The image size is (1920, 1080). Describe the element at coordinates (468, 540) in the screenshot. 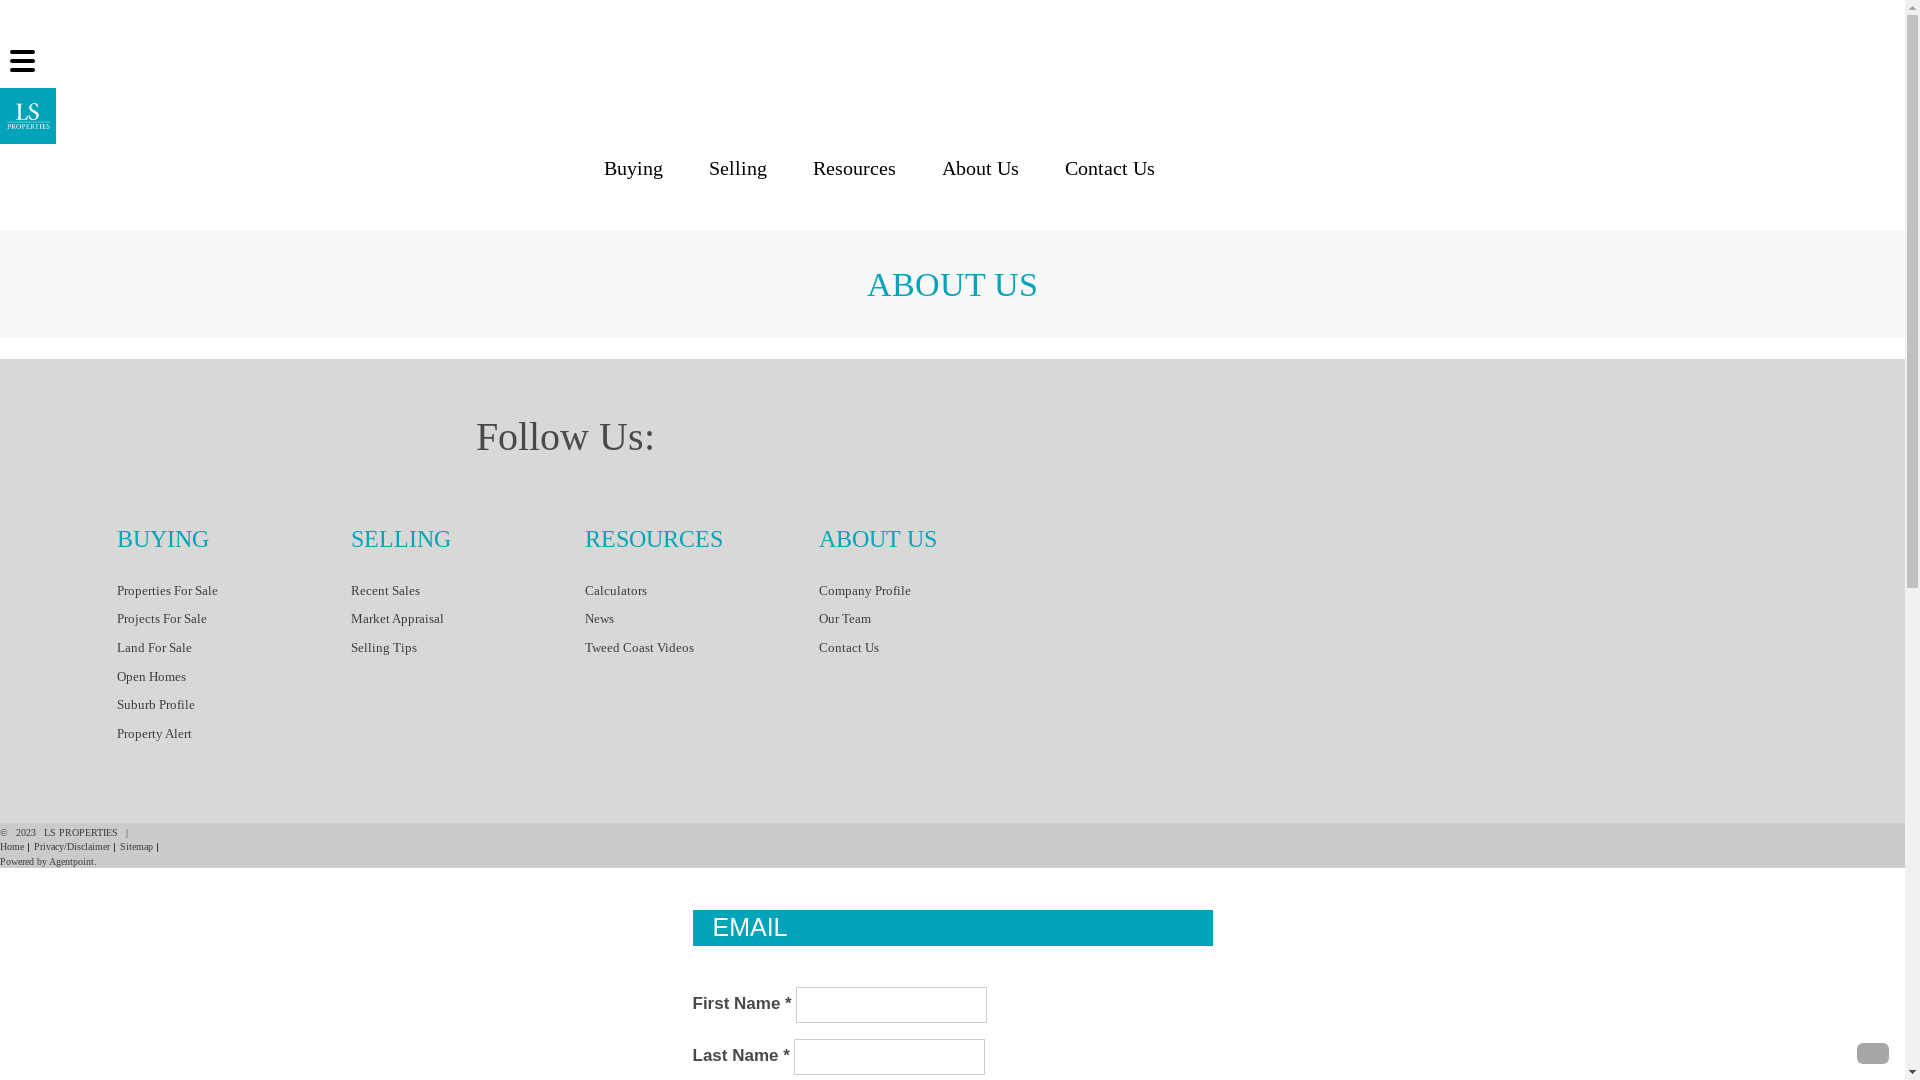

I see `SELLING` at that location.